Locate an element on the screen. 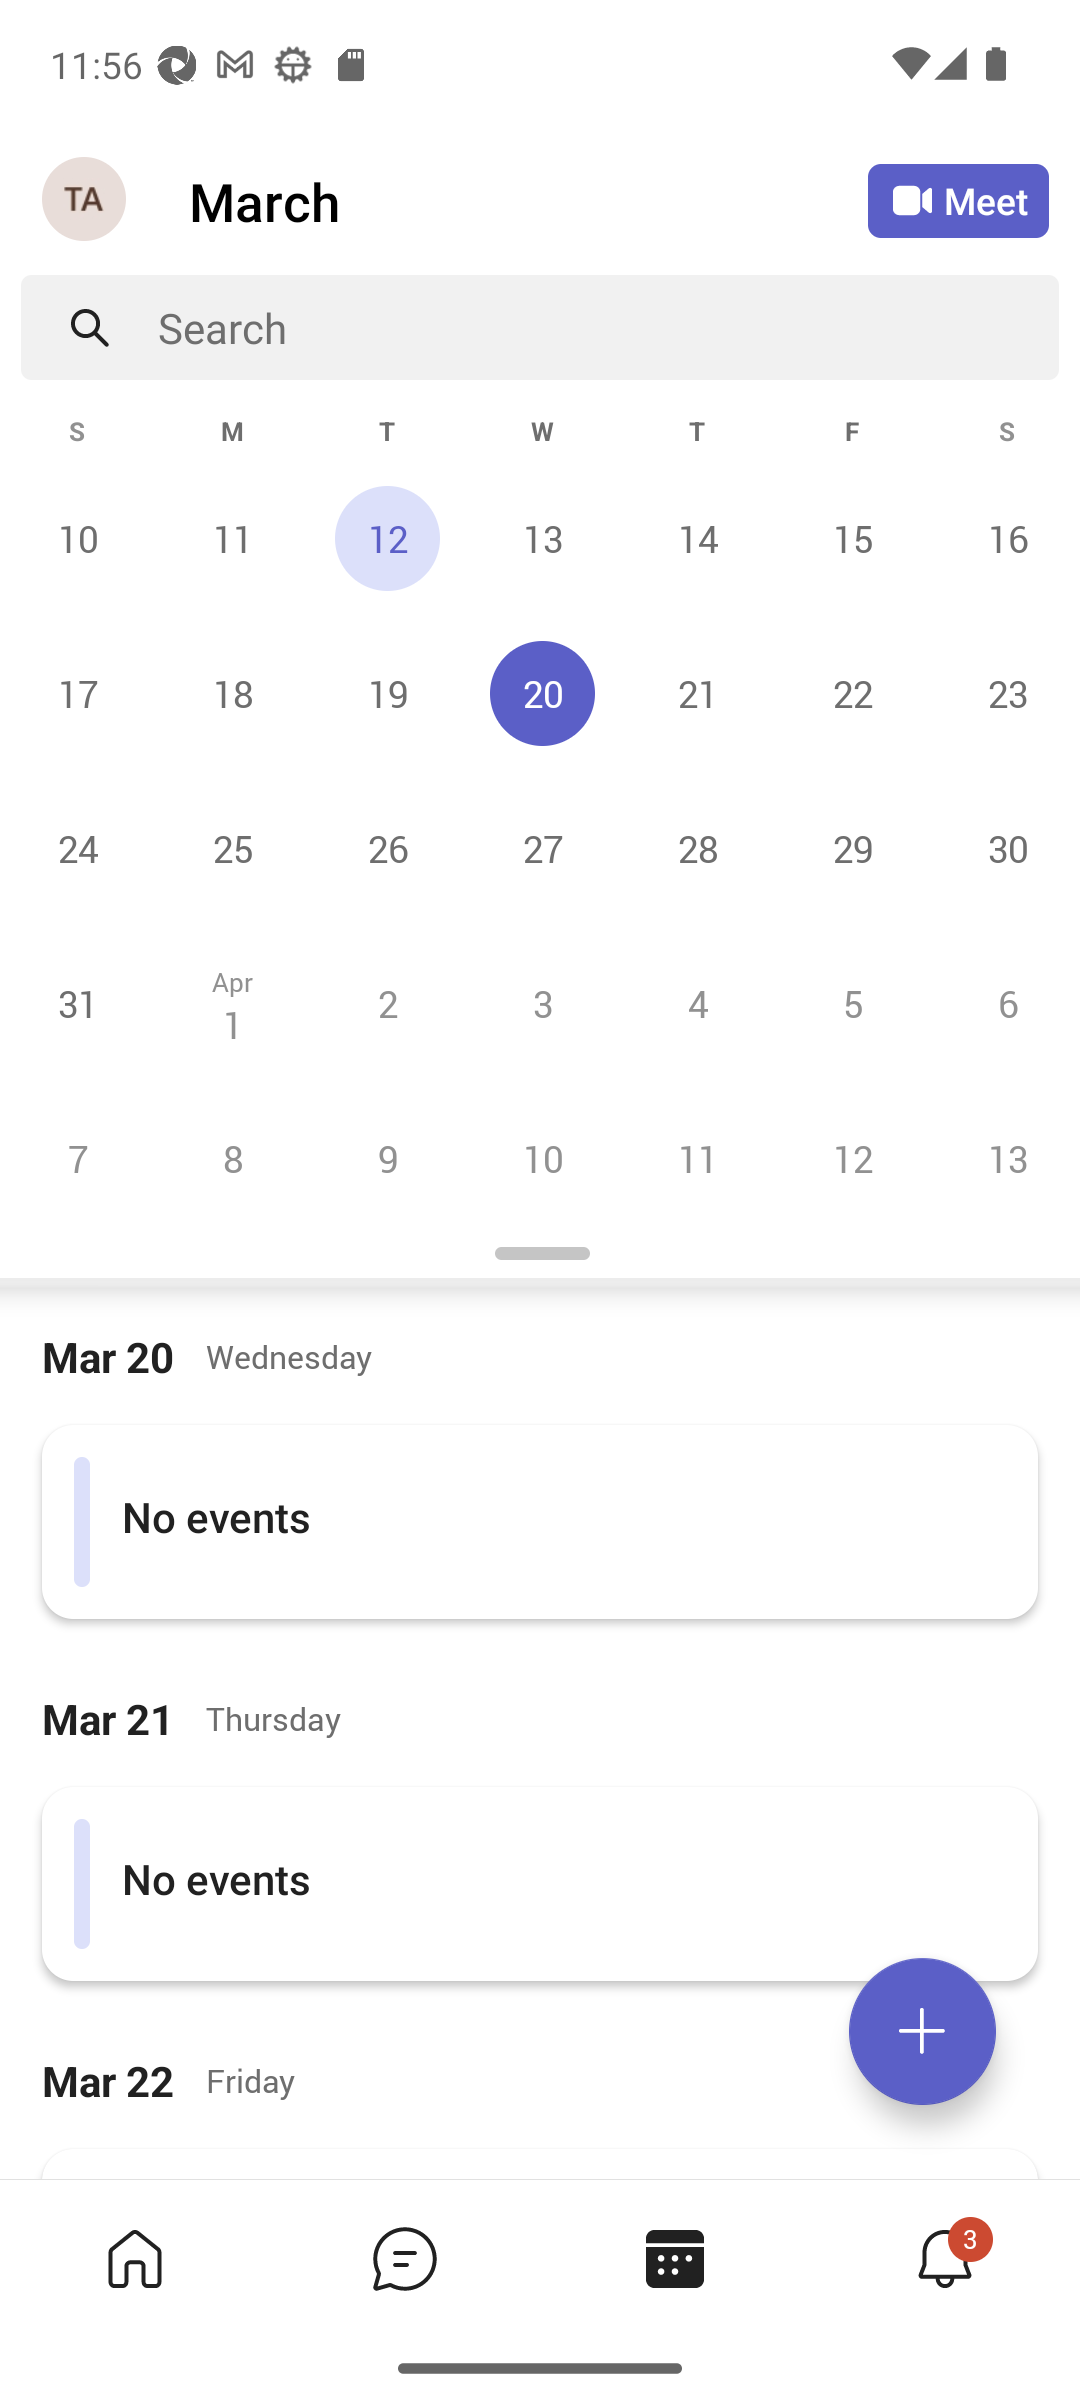 Image resolution: width=1080 pixels, height=2400 pixels. Wednesday, March 20, Selected 20 is located at coordinates (542, 693).